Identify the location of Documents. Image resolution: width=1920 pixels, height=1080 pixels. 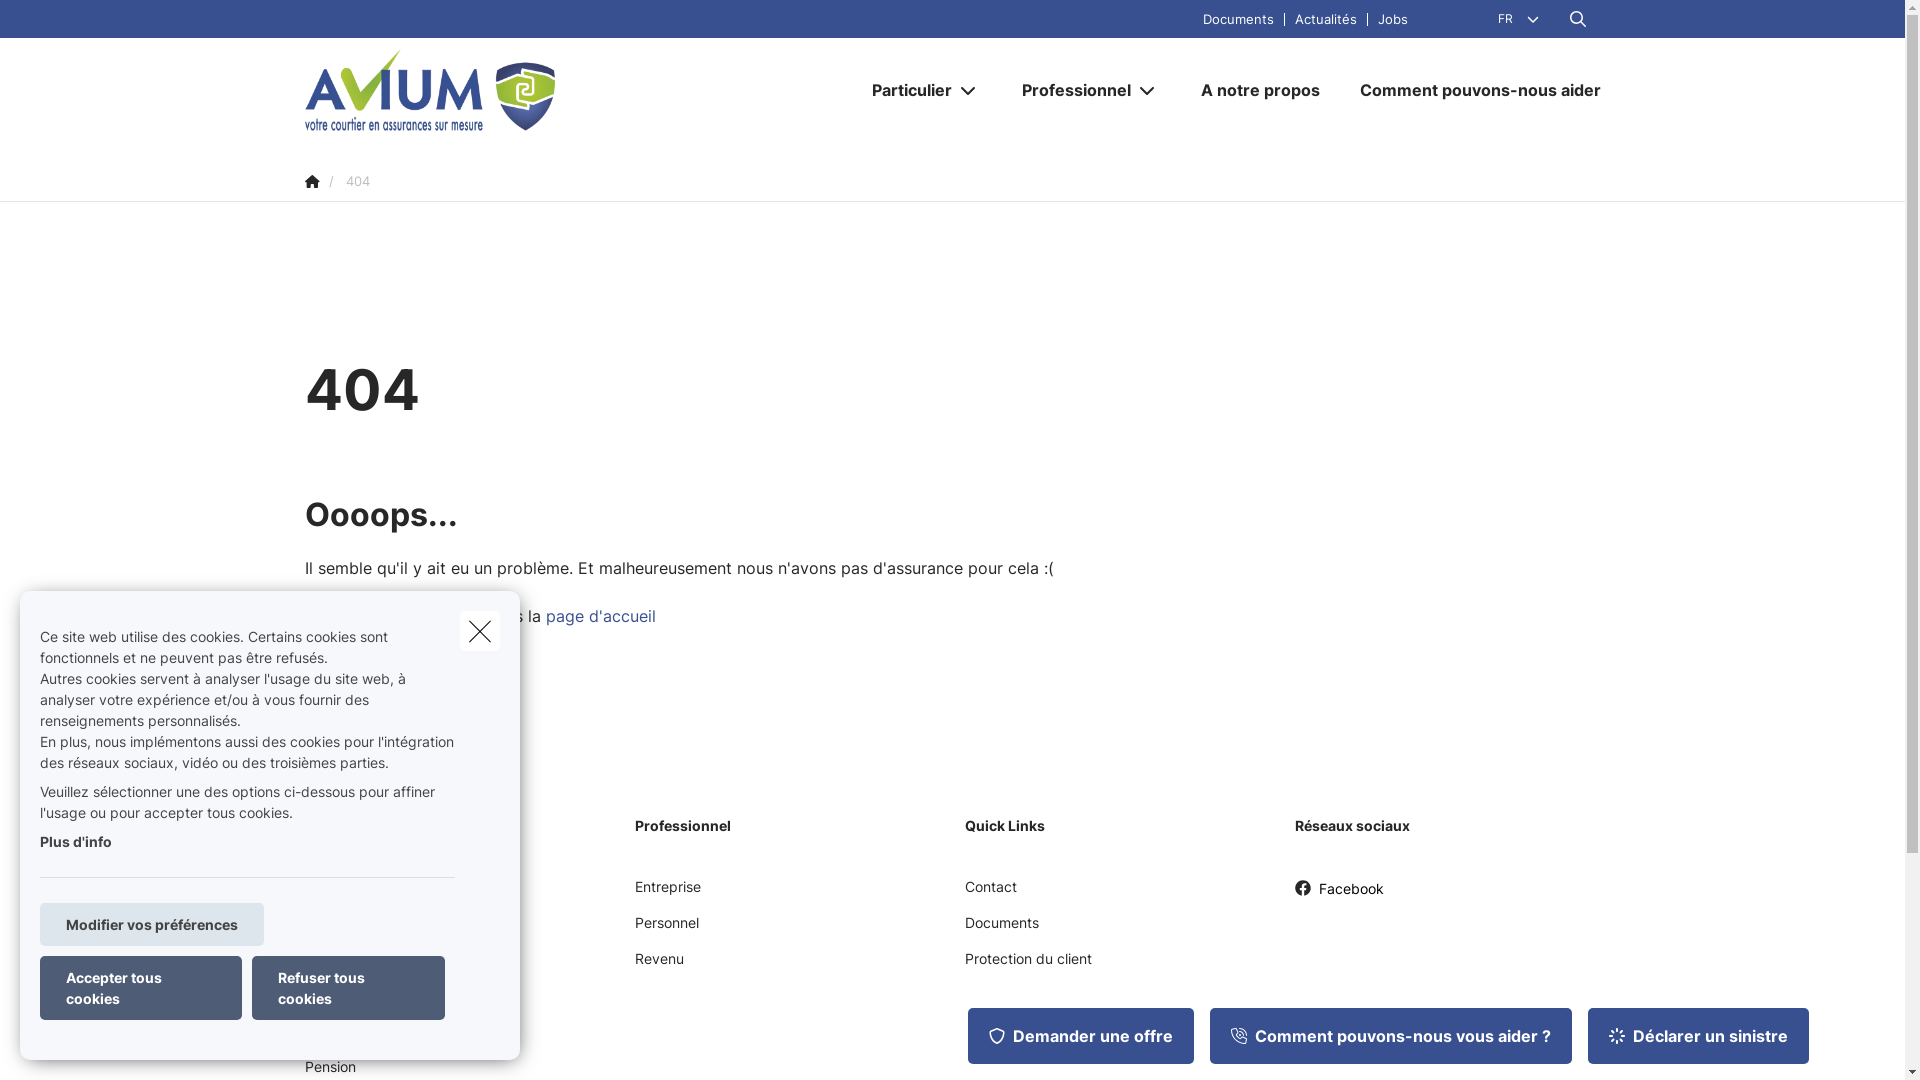
(1001, 930).